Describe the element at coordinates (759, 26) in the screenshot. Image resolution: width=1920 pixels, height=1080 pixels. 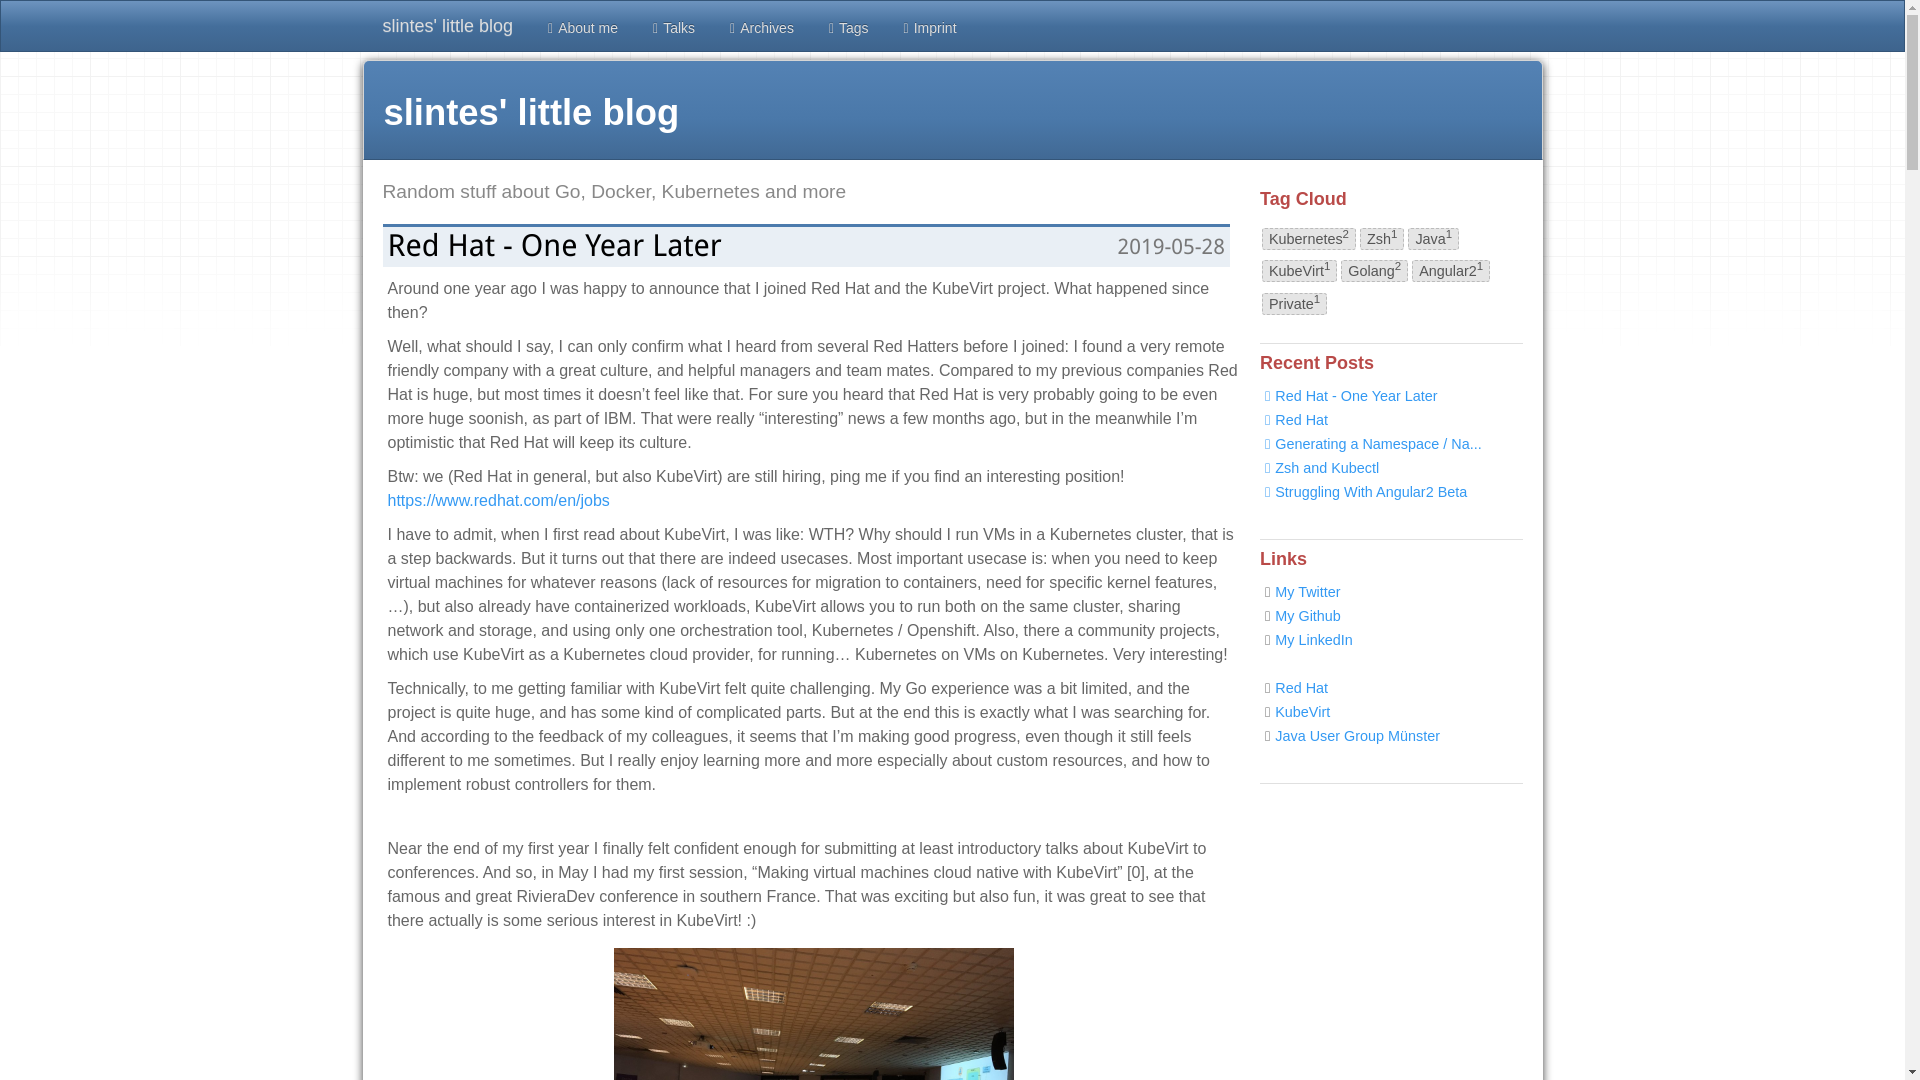
I see `Archives` at that location.